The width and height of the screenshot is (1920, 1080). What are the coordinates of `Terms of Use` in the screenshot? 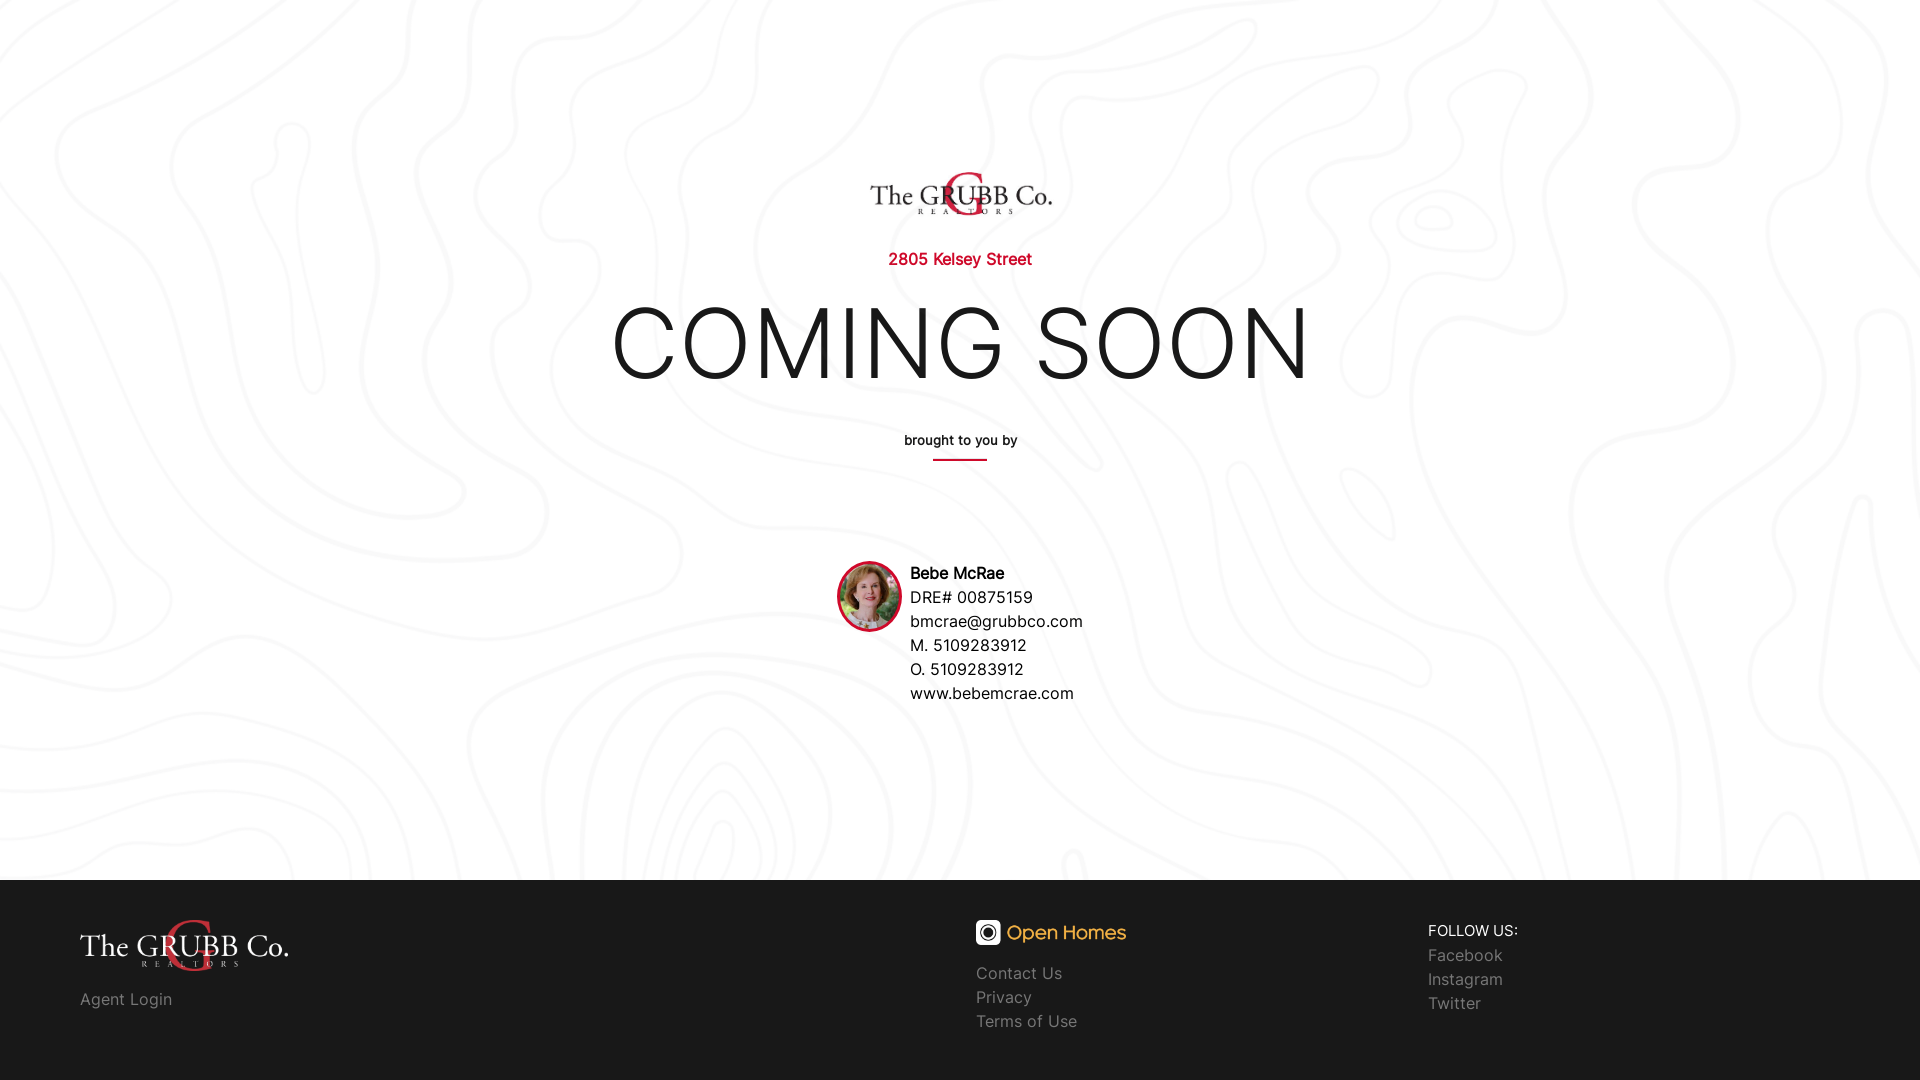 It's located at (1026, 1021).